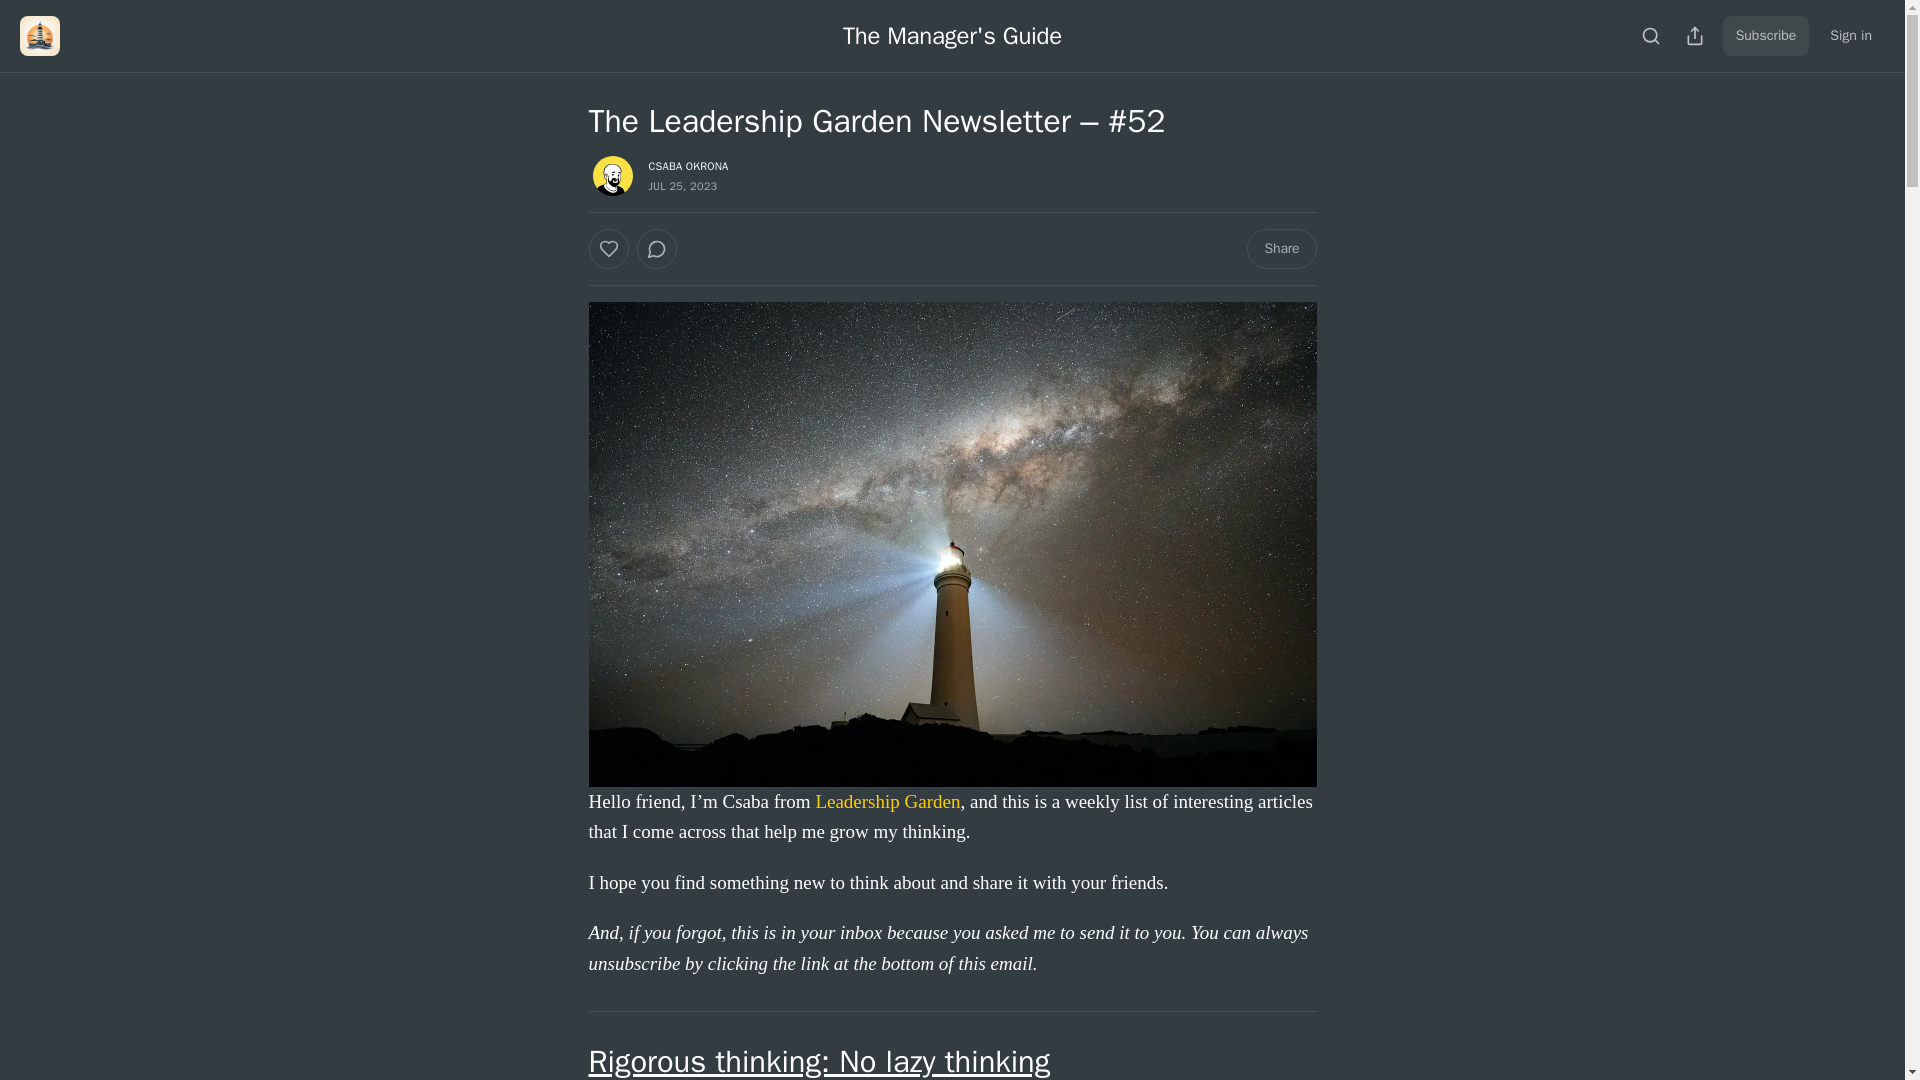 The height and width of the screenshot is (1080, 1920). Describe the element at coordinates (818, 1061) in the screenshot. I see `Rigorous thinking: No lazy thinking` at that location.